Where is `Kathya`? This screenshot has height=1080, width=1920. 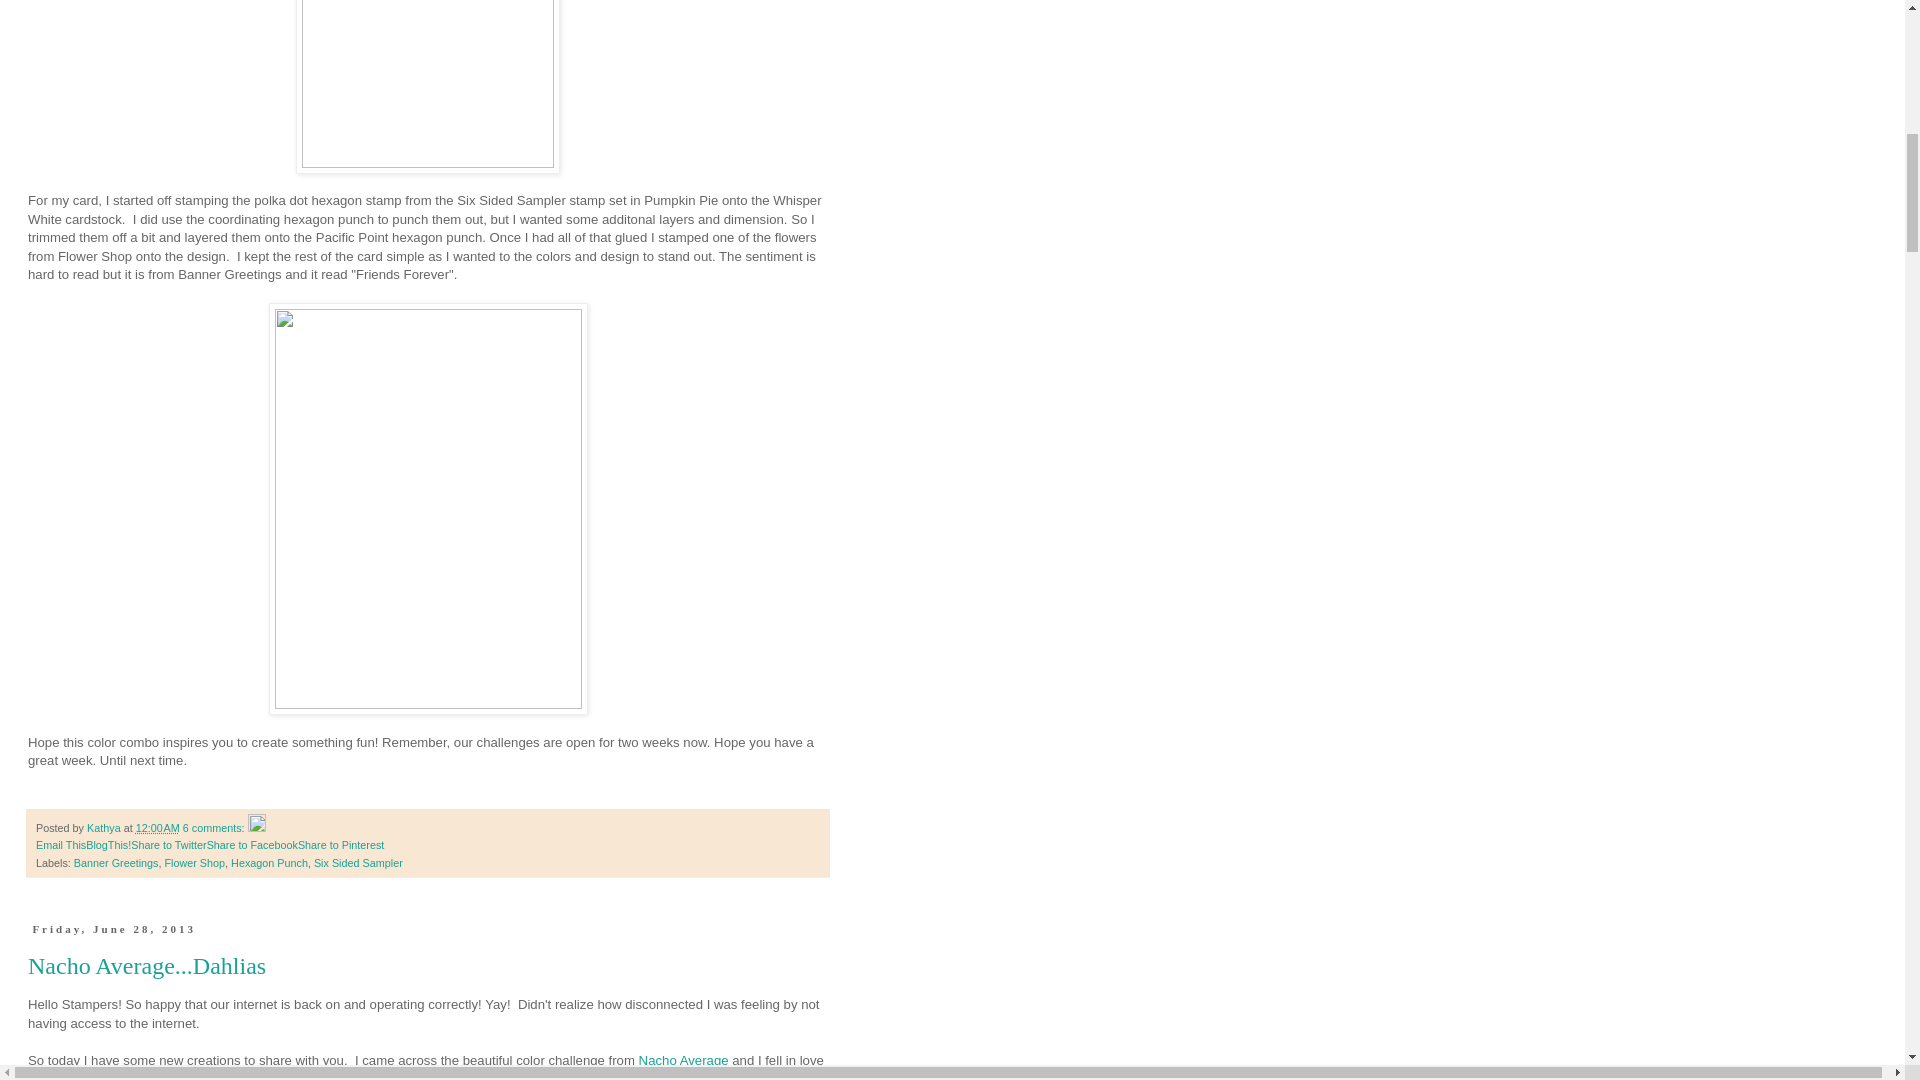
Kathya is located at coordinates (105, 827).